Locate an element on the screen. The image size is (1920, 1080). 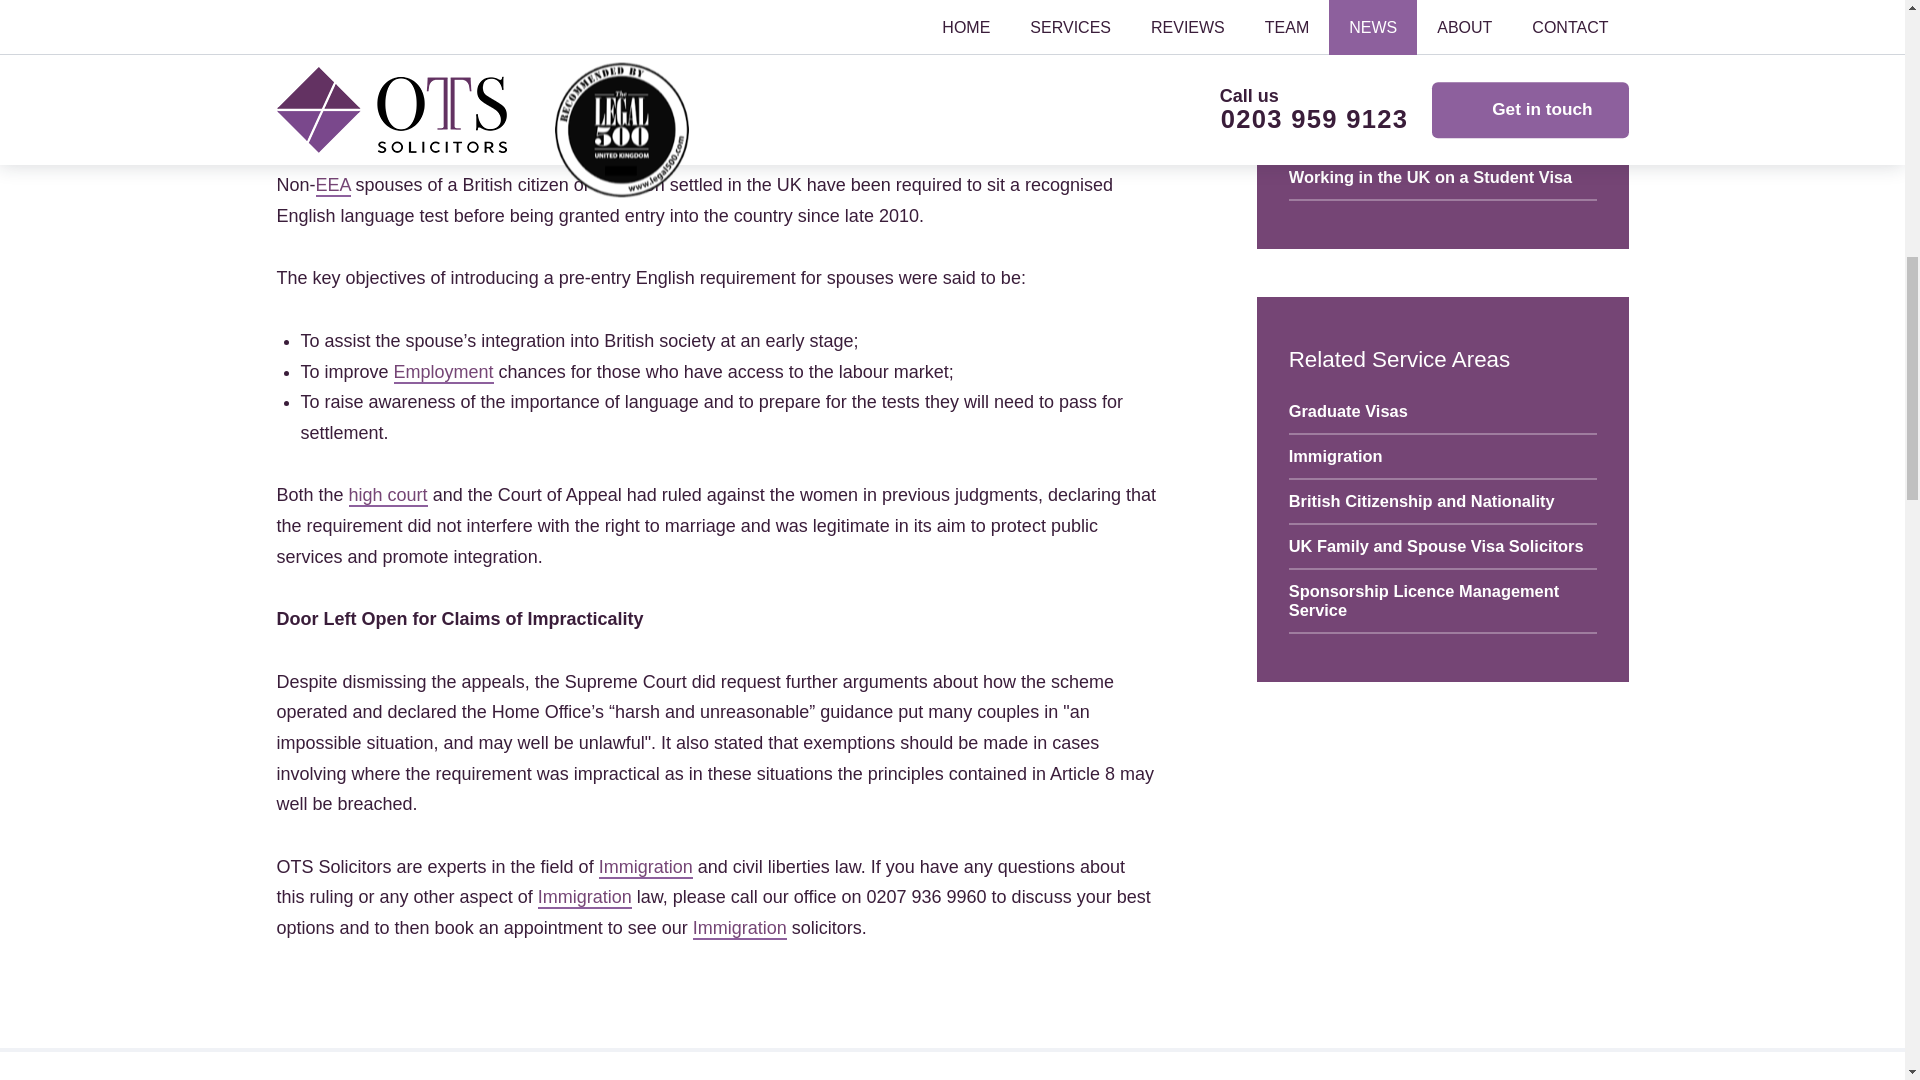
EEA is located at coordinates (334, 185).